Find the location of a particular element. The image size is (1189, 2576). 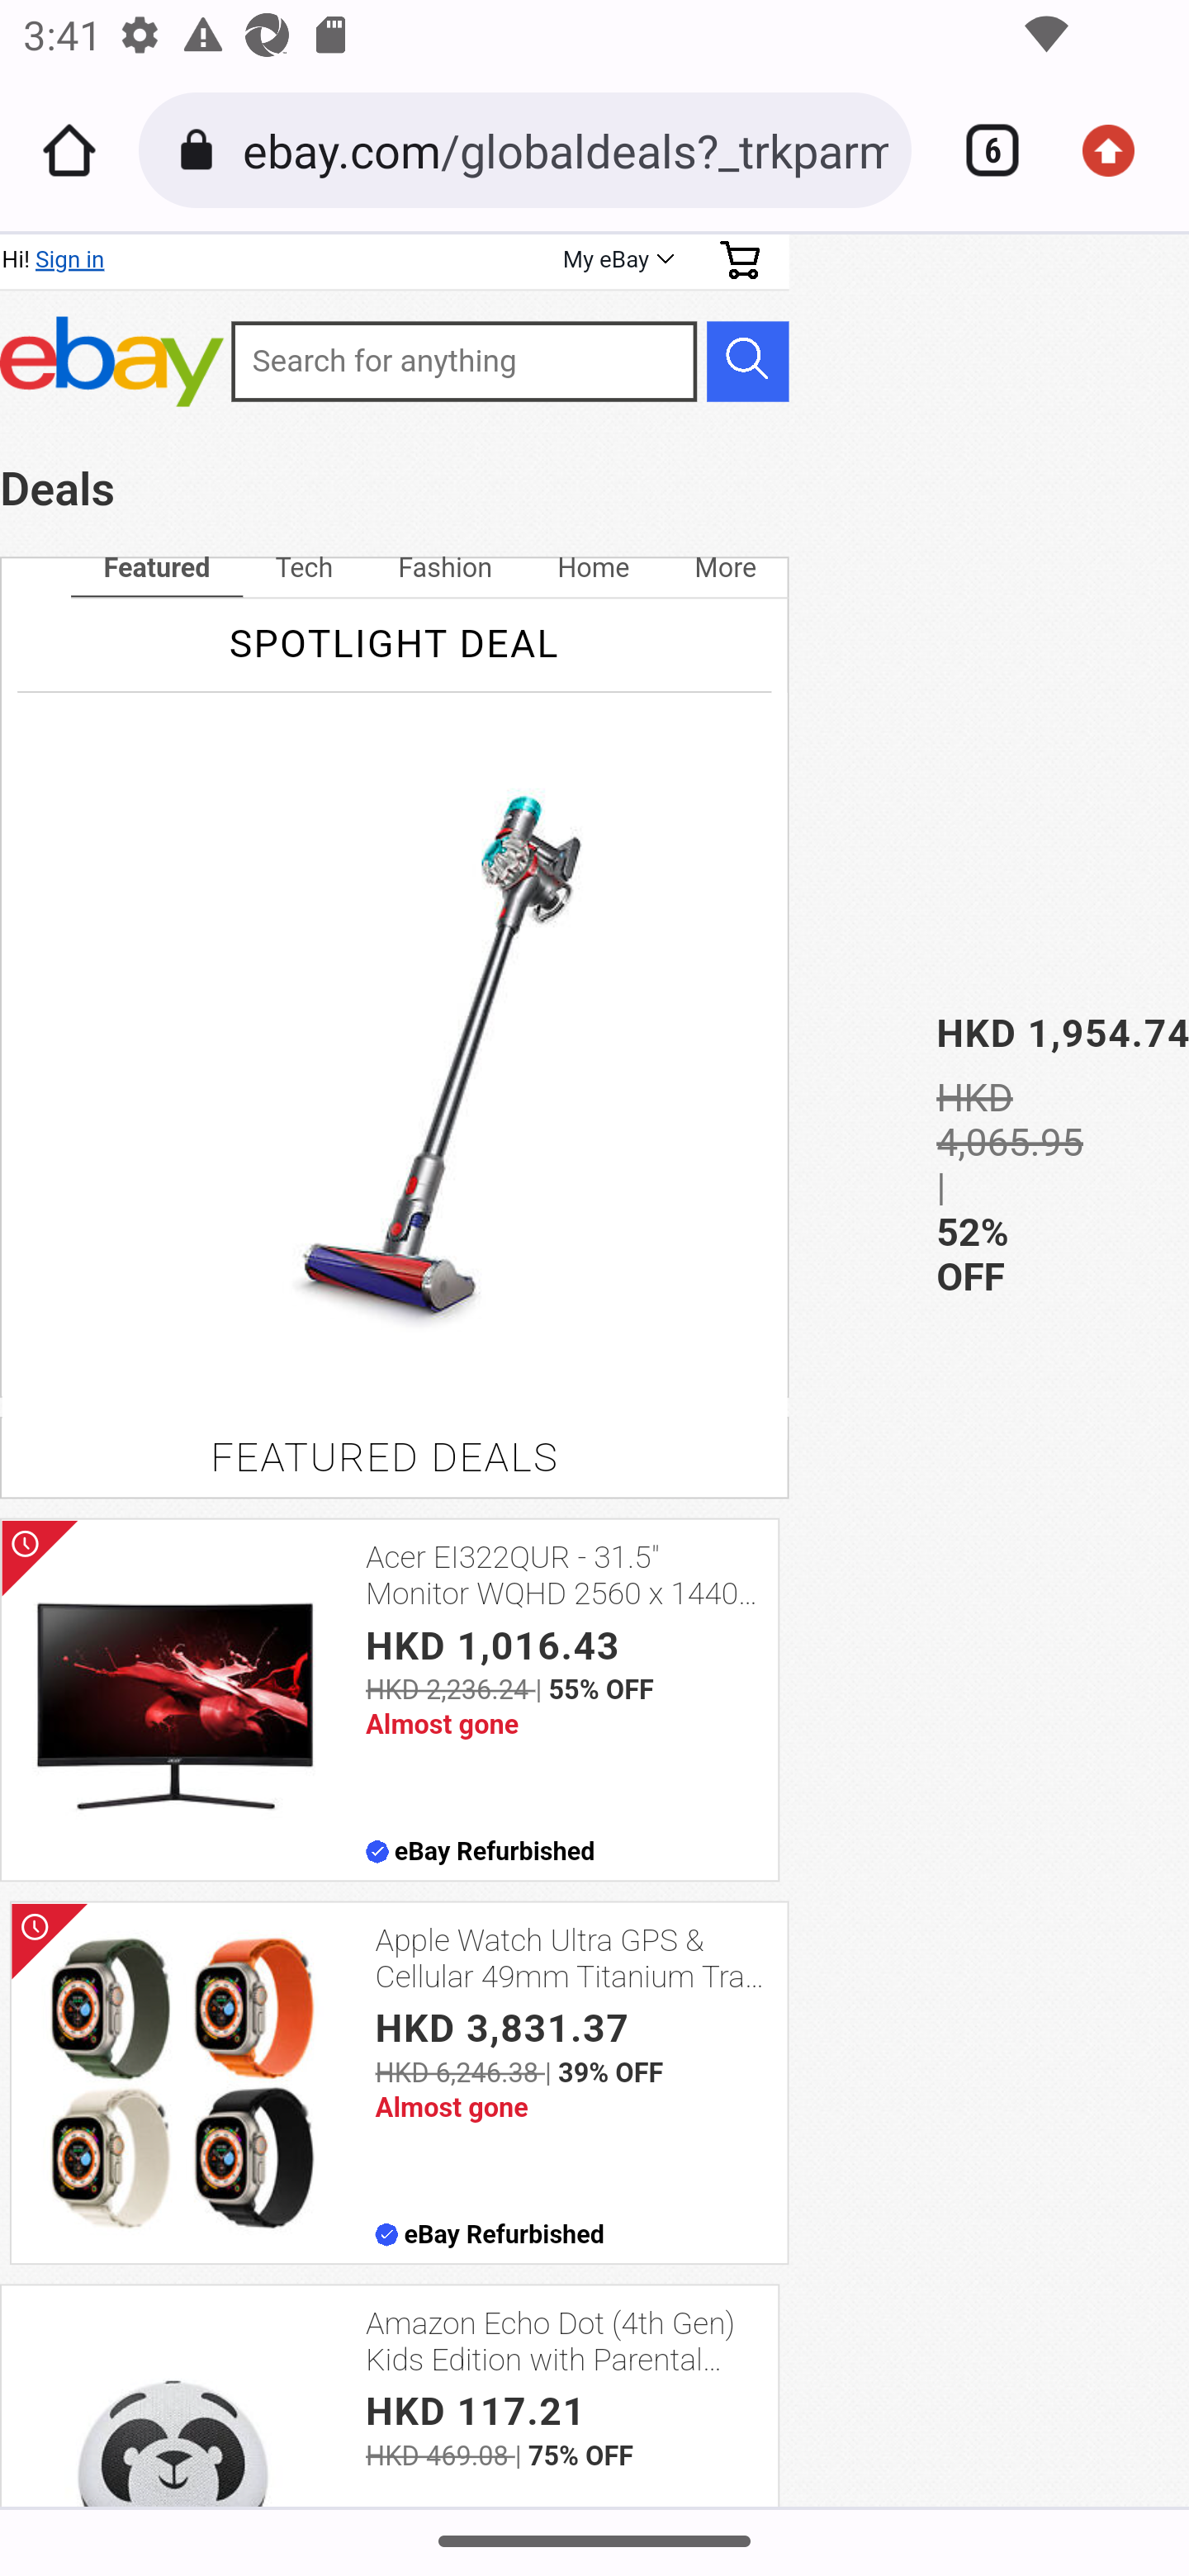

My eBay is located at coordinates (616, 260).